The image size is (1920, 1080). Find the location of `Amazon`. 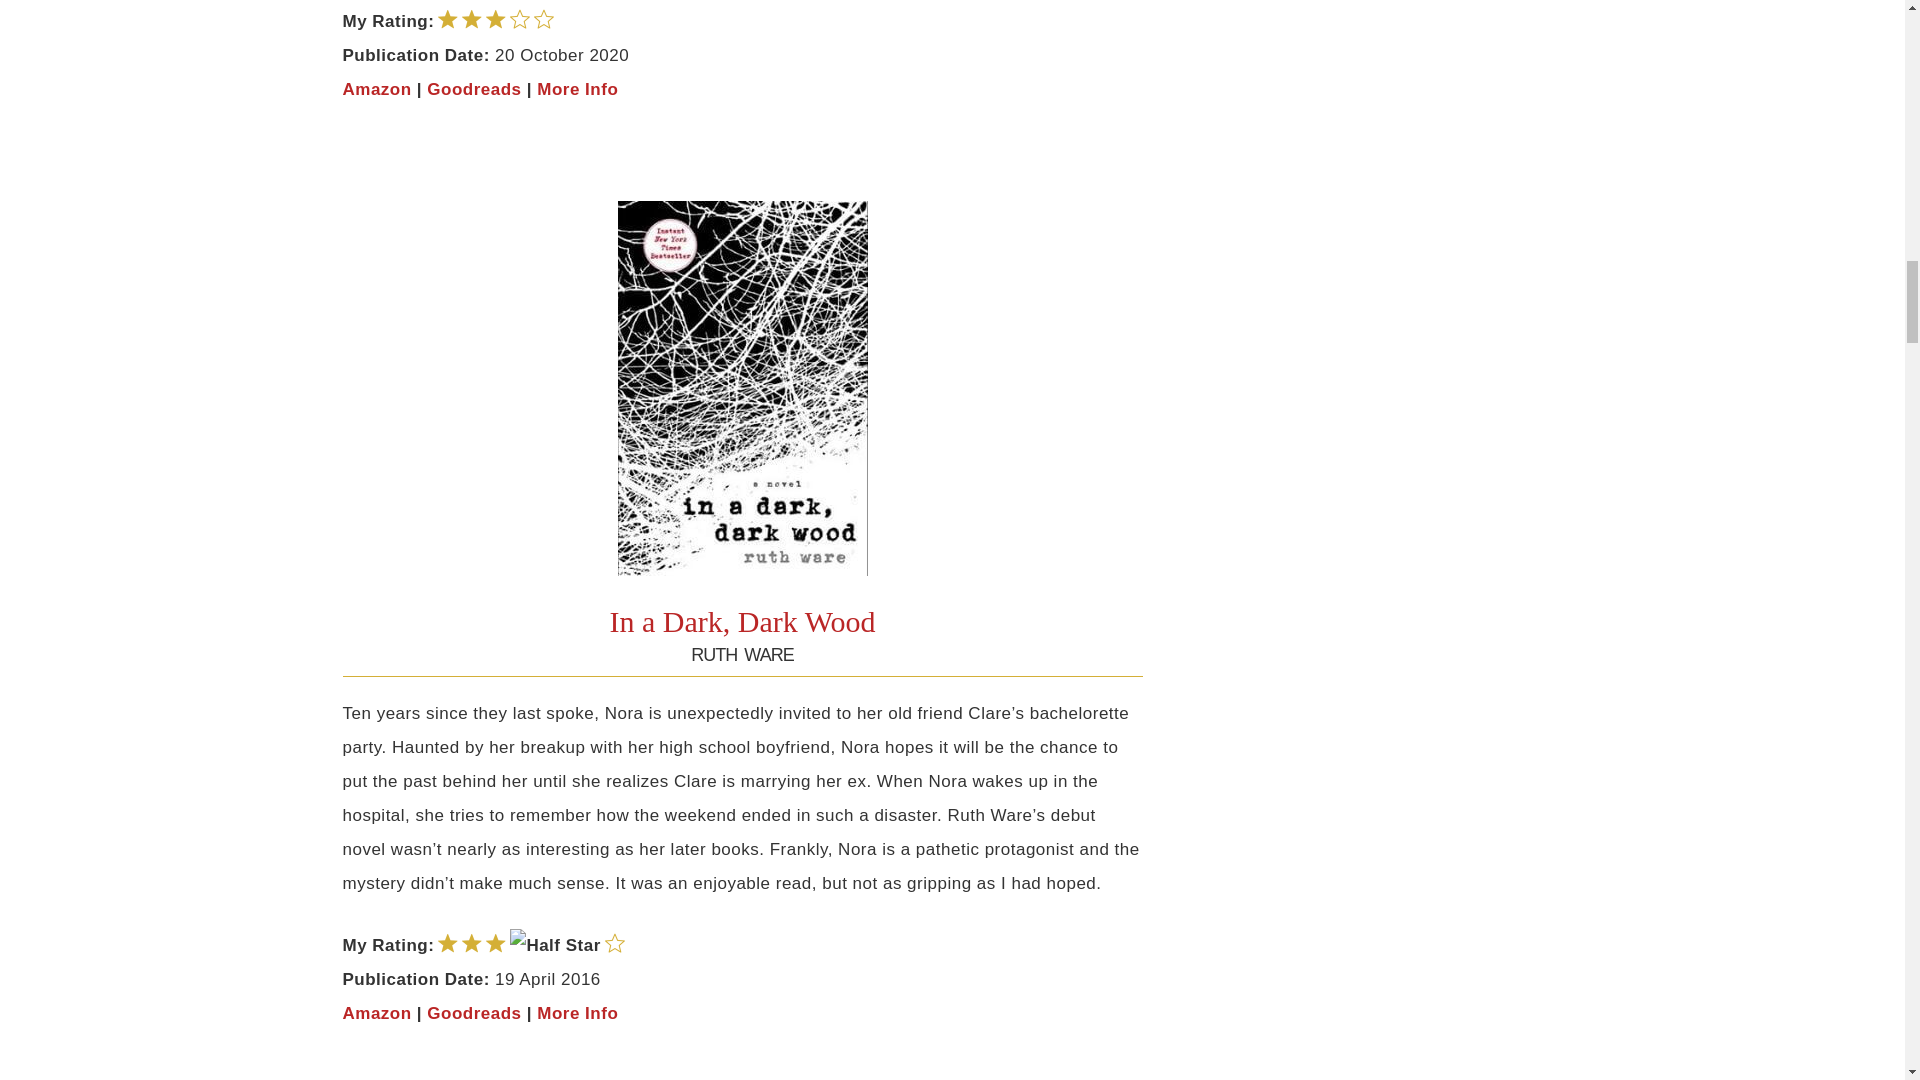

Amazon is located at coordinates (376, 89).